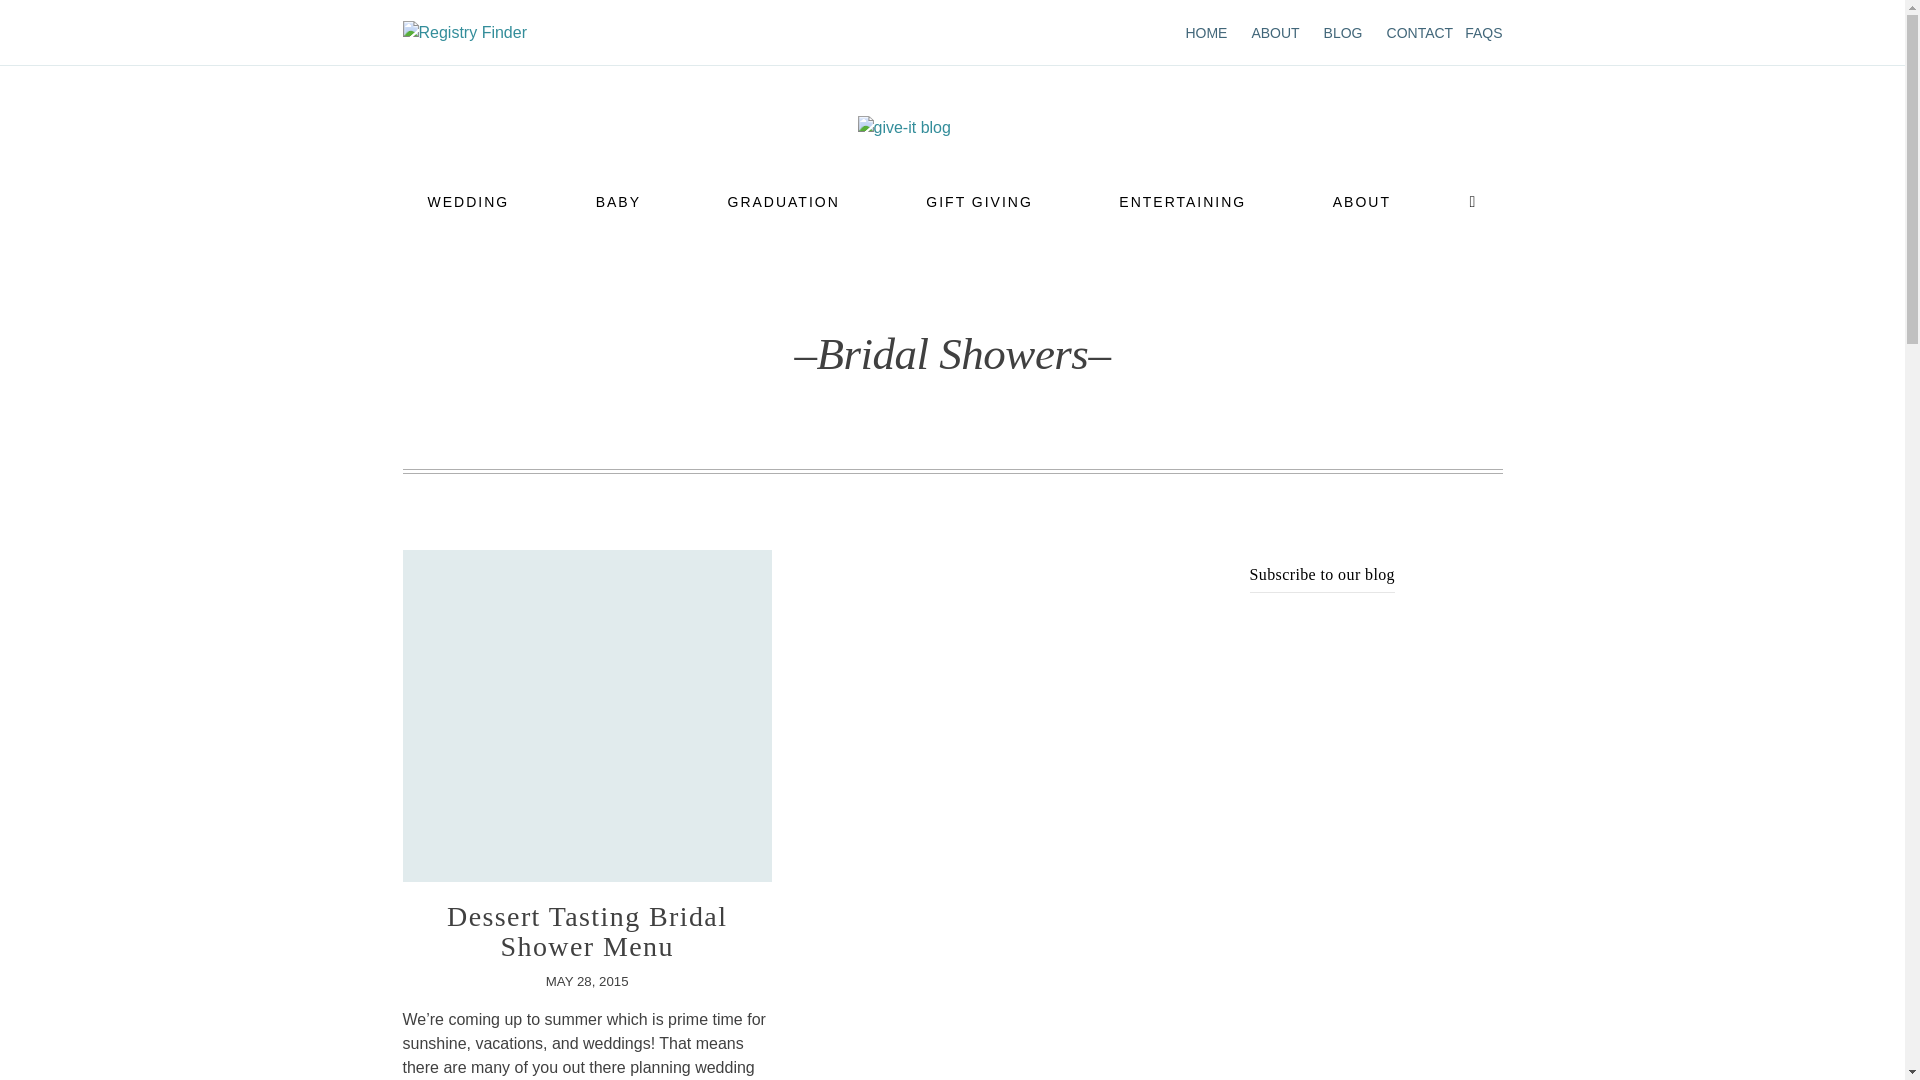  What do you see at coordinates (1344, 31) in the screenshot?
I see `BLOG` at bounding box center [1344, 31].